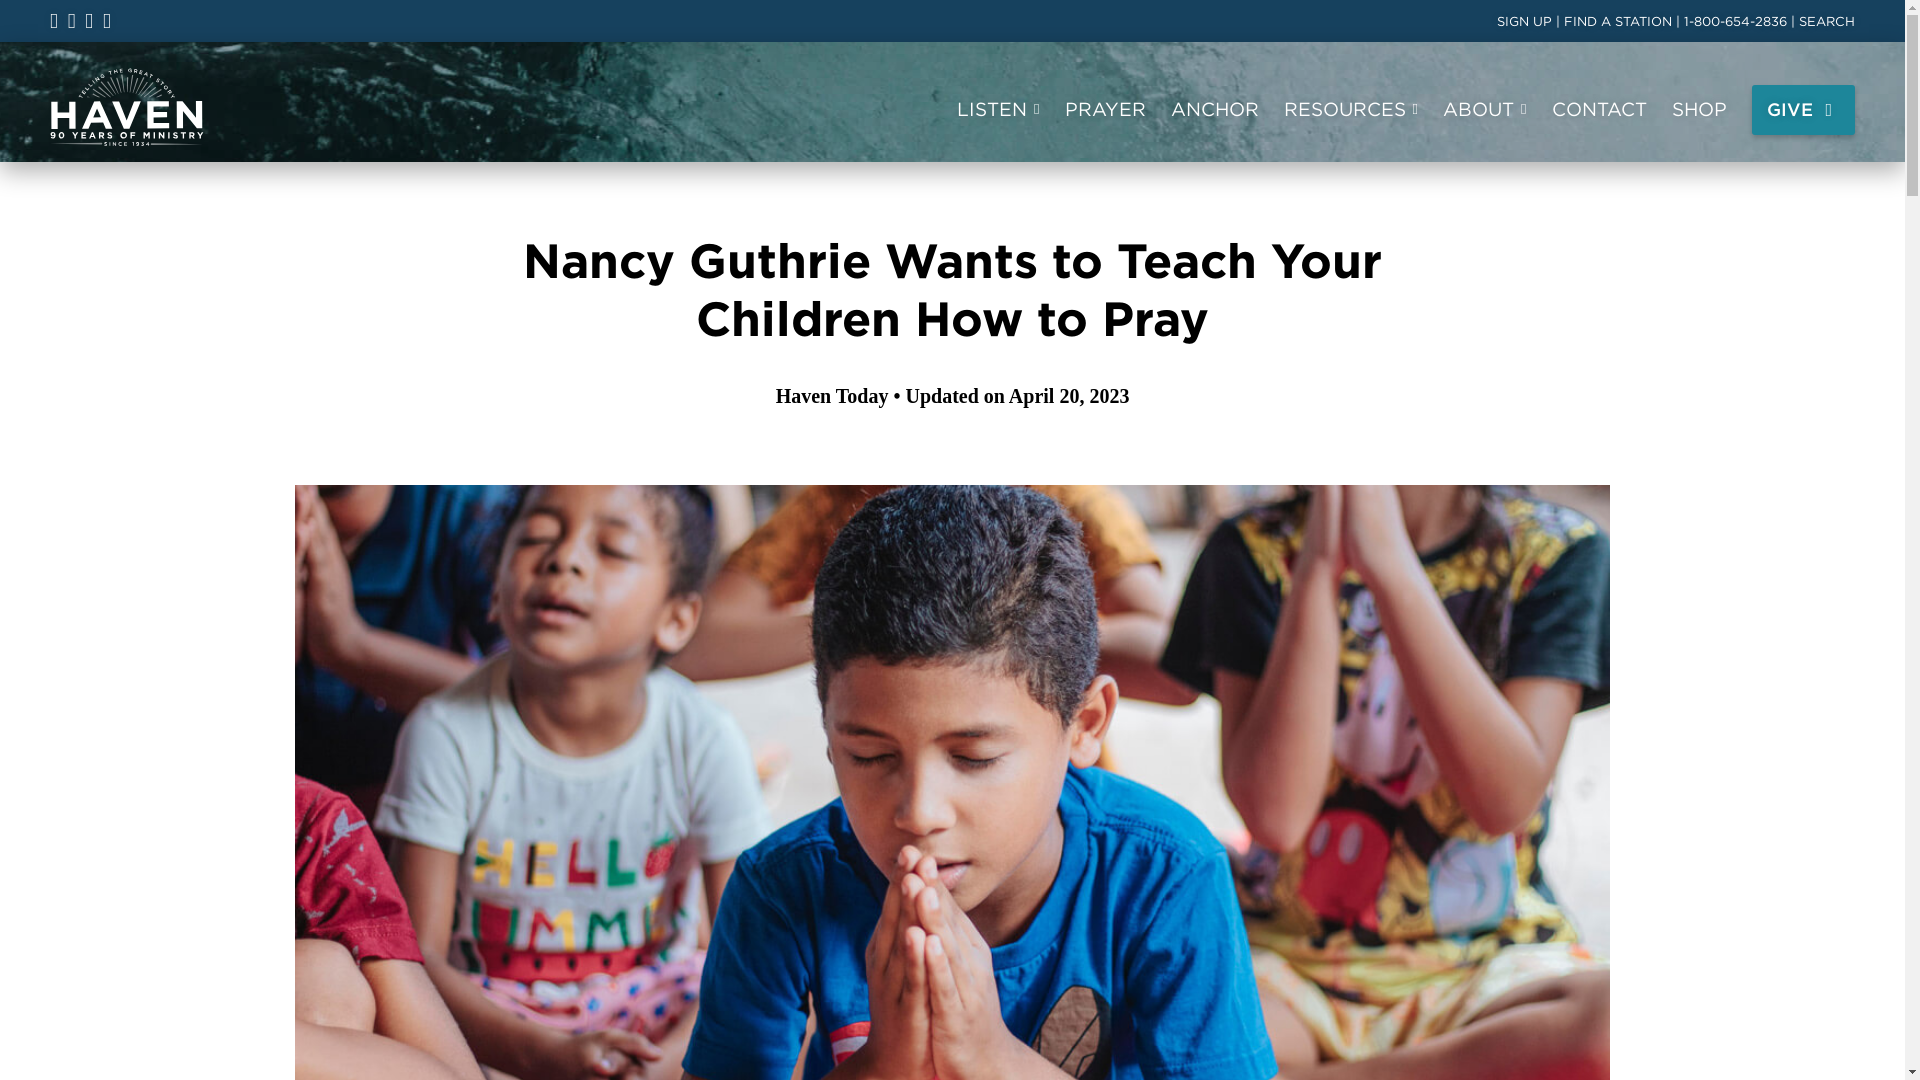  What do you see at coordinates (1599, 110) in the screenshot?
I see `CONTACT` at bounding box center [1599, 110].